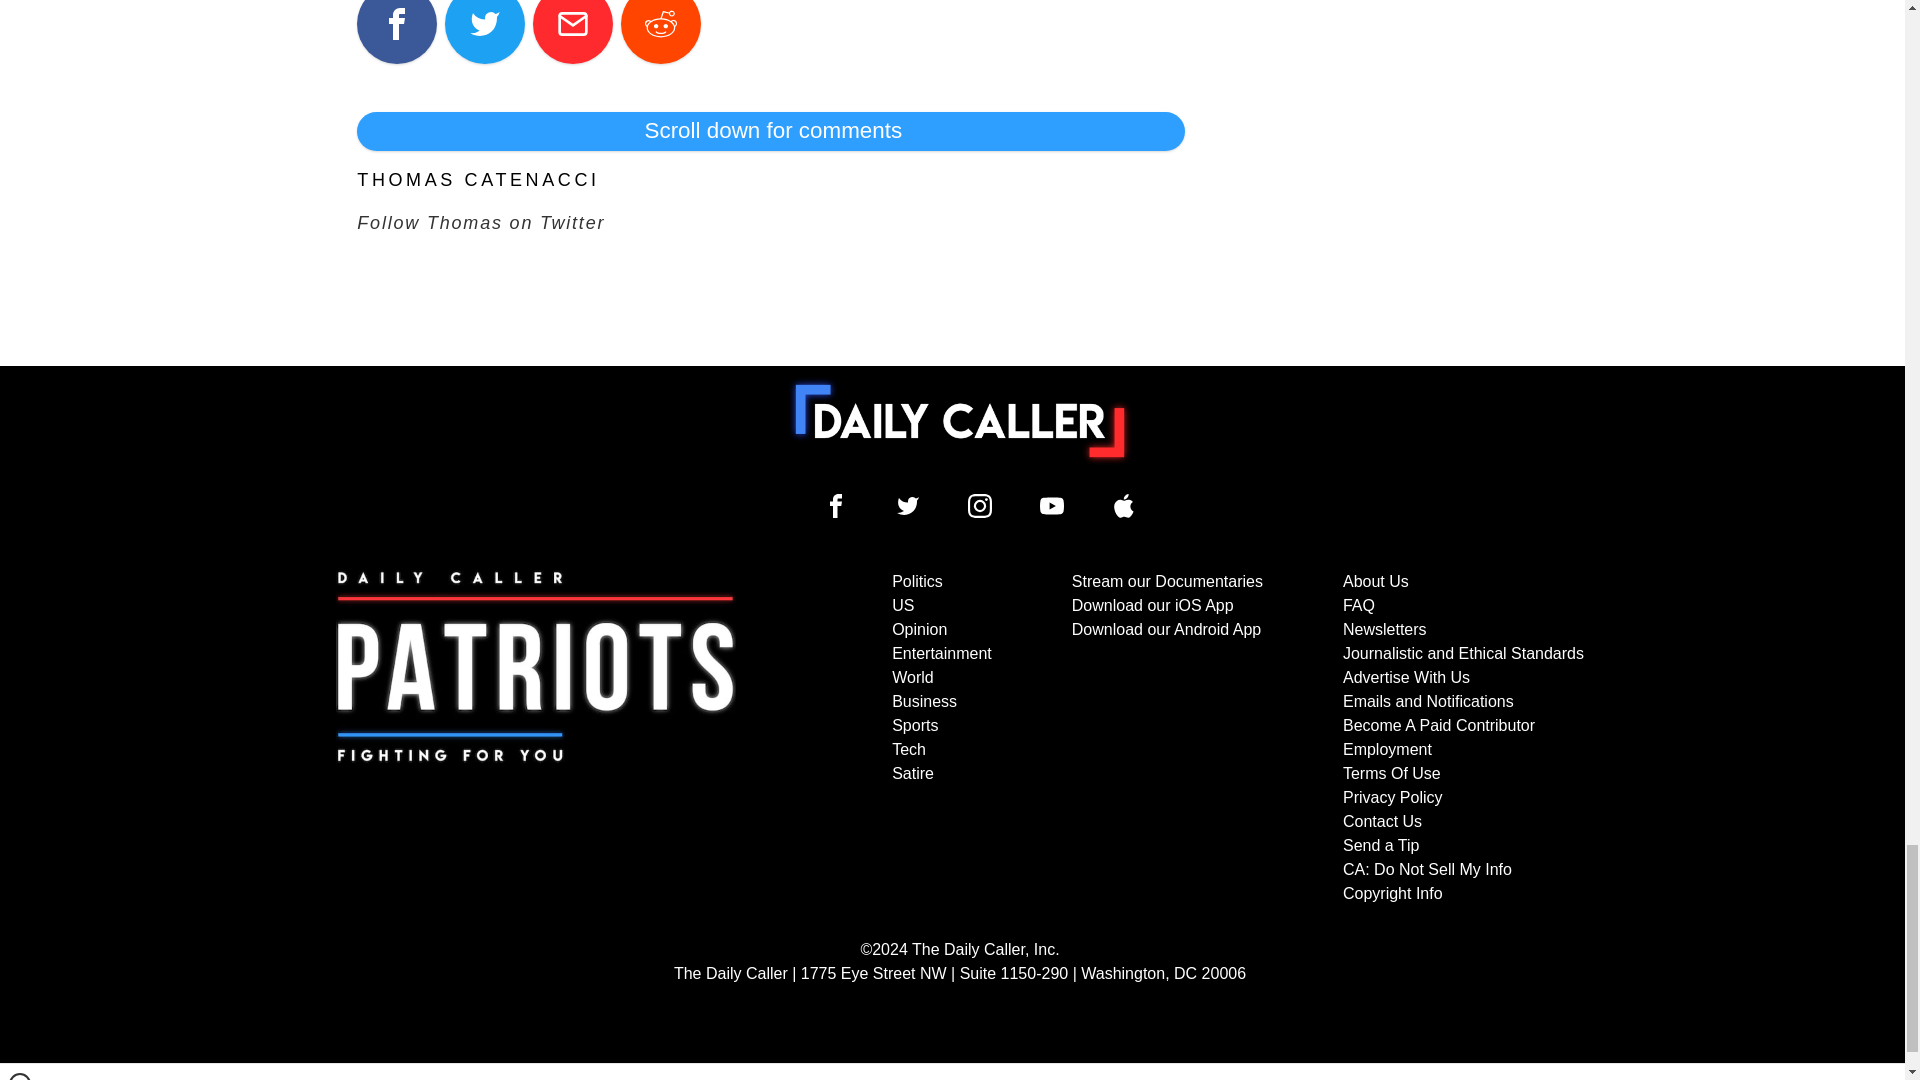  What do you see at coordinates (1124, 506) in the screenshot?
I see `Daily Caller YouTube` at bounding box center [1124, 506].